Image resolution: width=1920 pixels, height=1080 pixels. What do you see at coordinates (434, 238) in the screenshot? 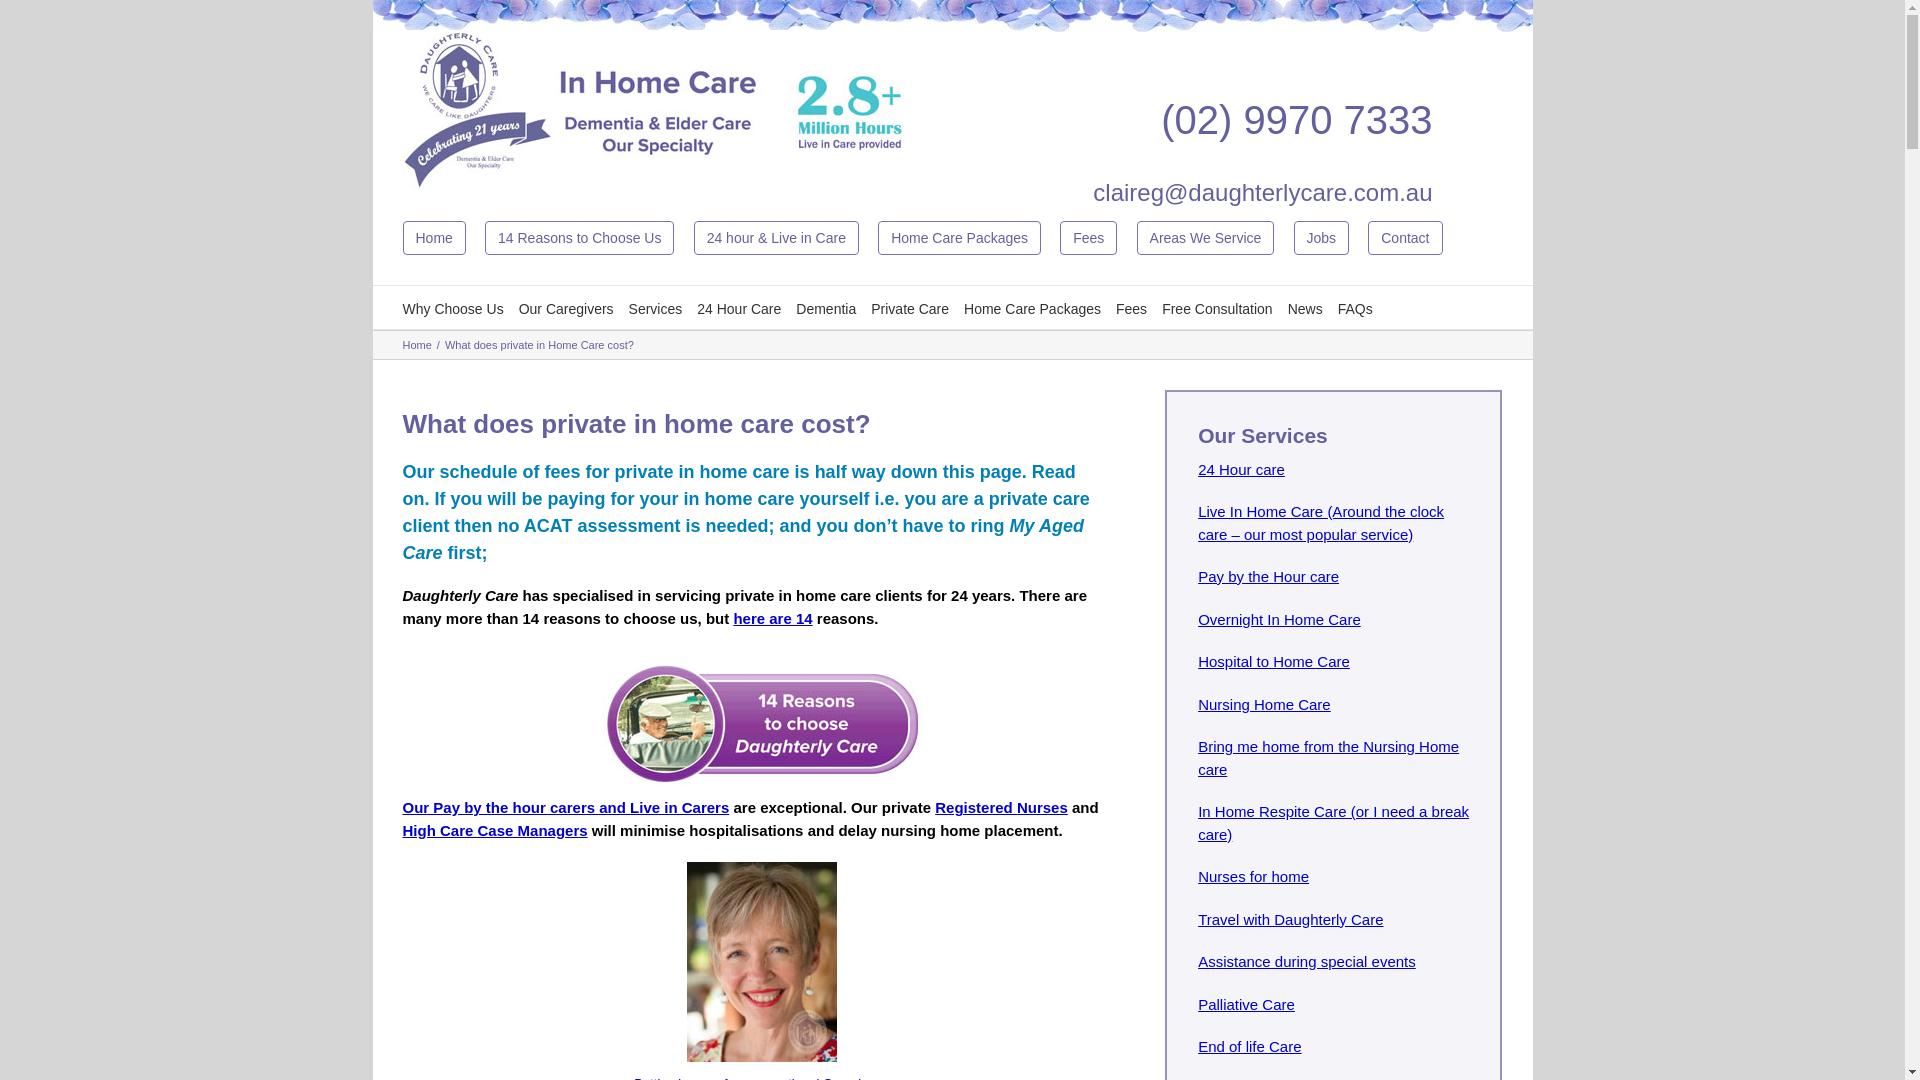
I see `Home` at bounding box center [434, 238].